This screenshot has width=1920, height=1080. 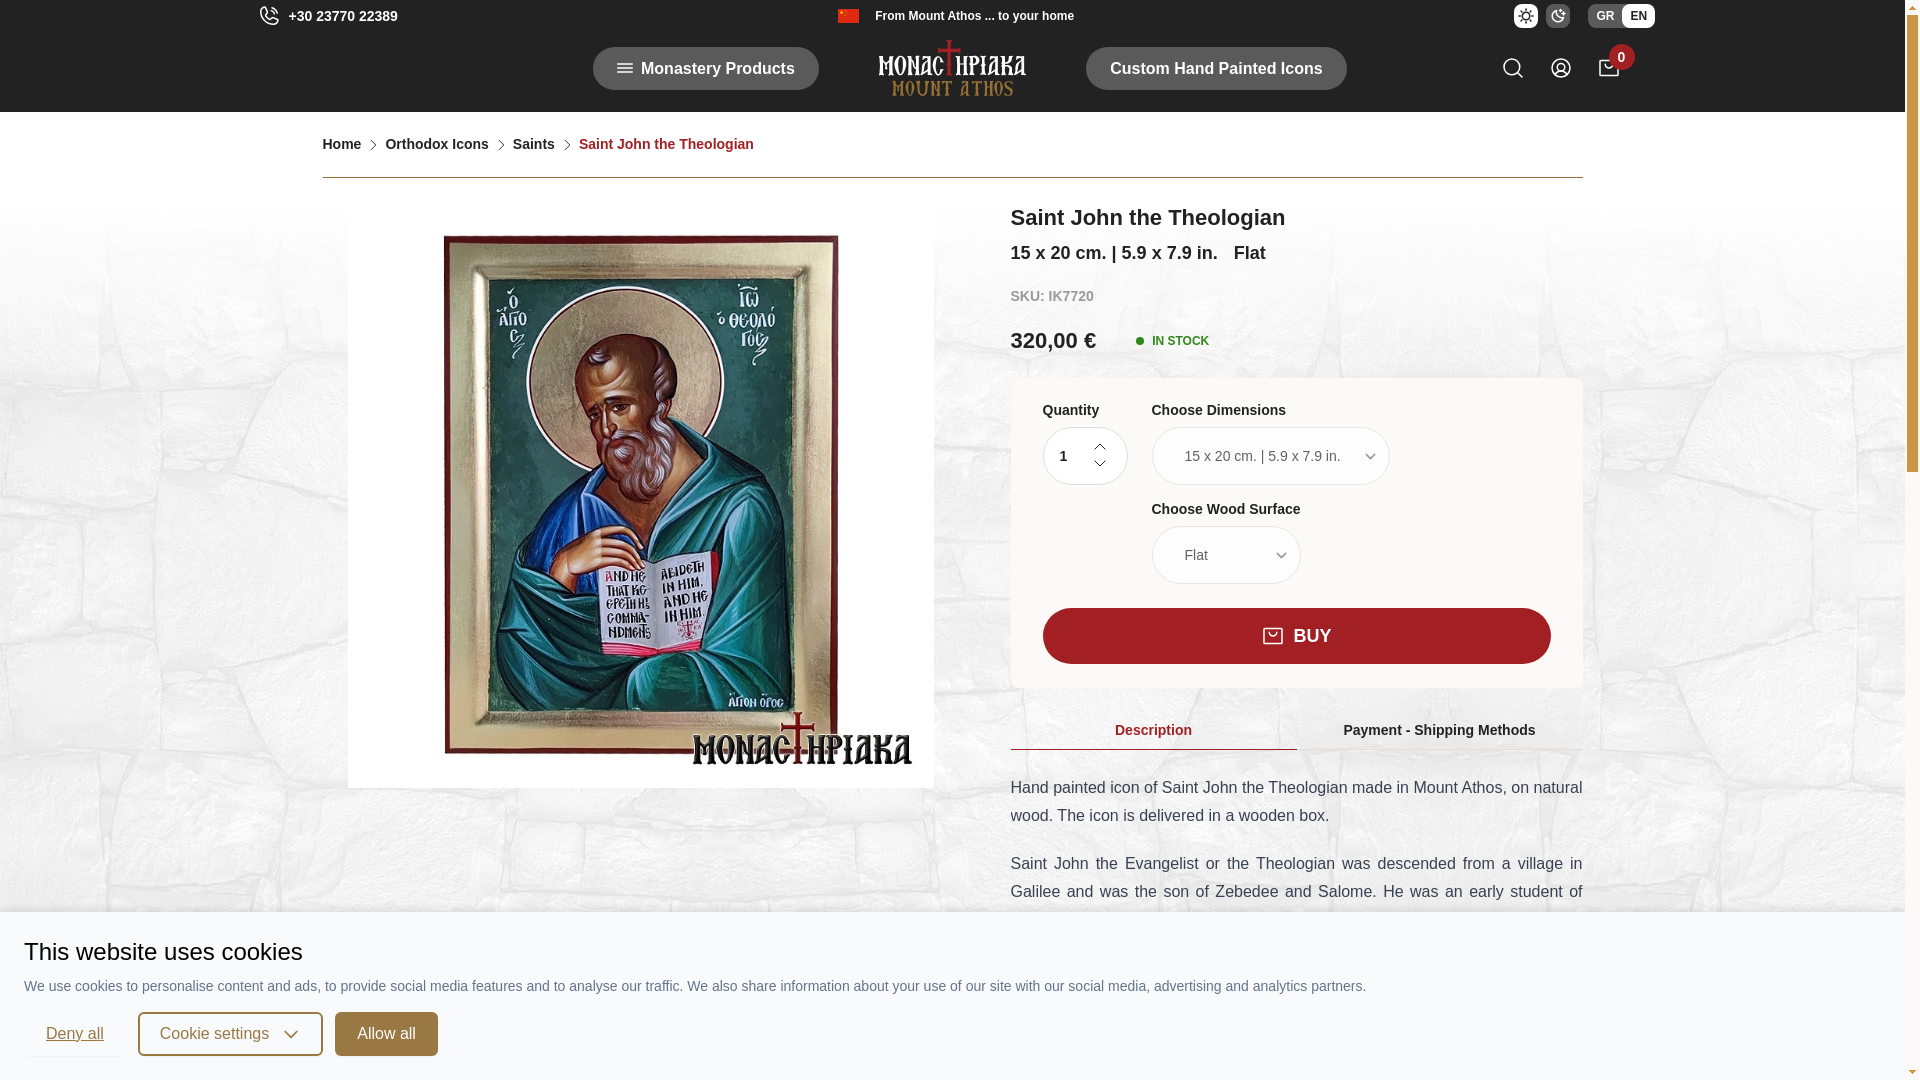 I want to click on Saints, so click(x=533, y=144).